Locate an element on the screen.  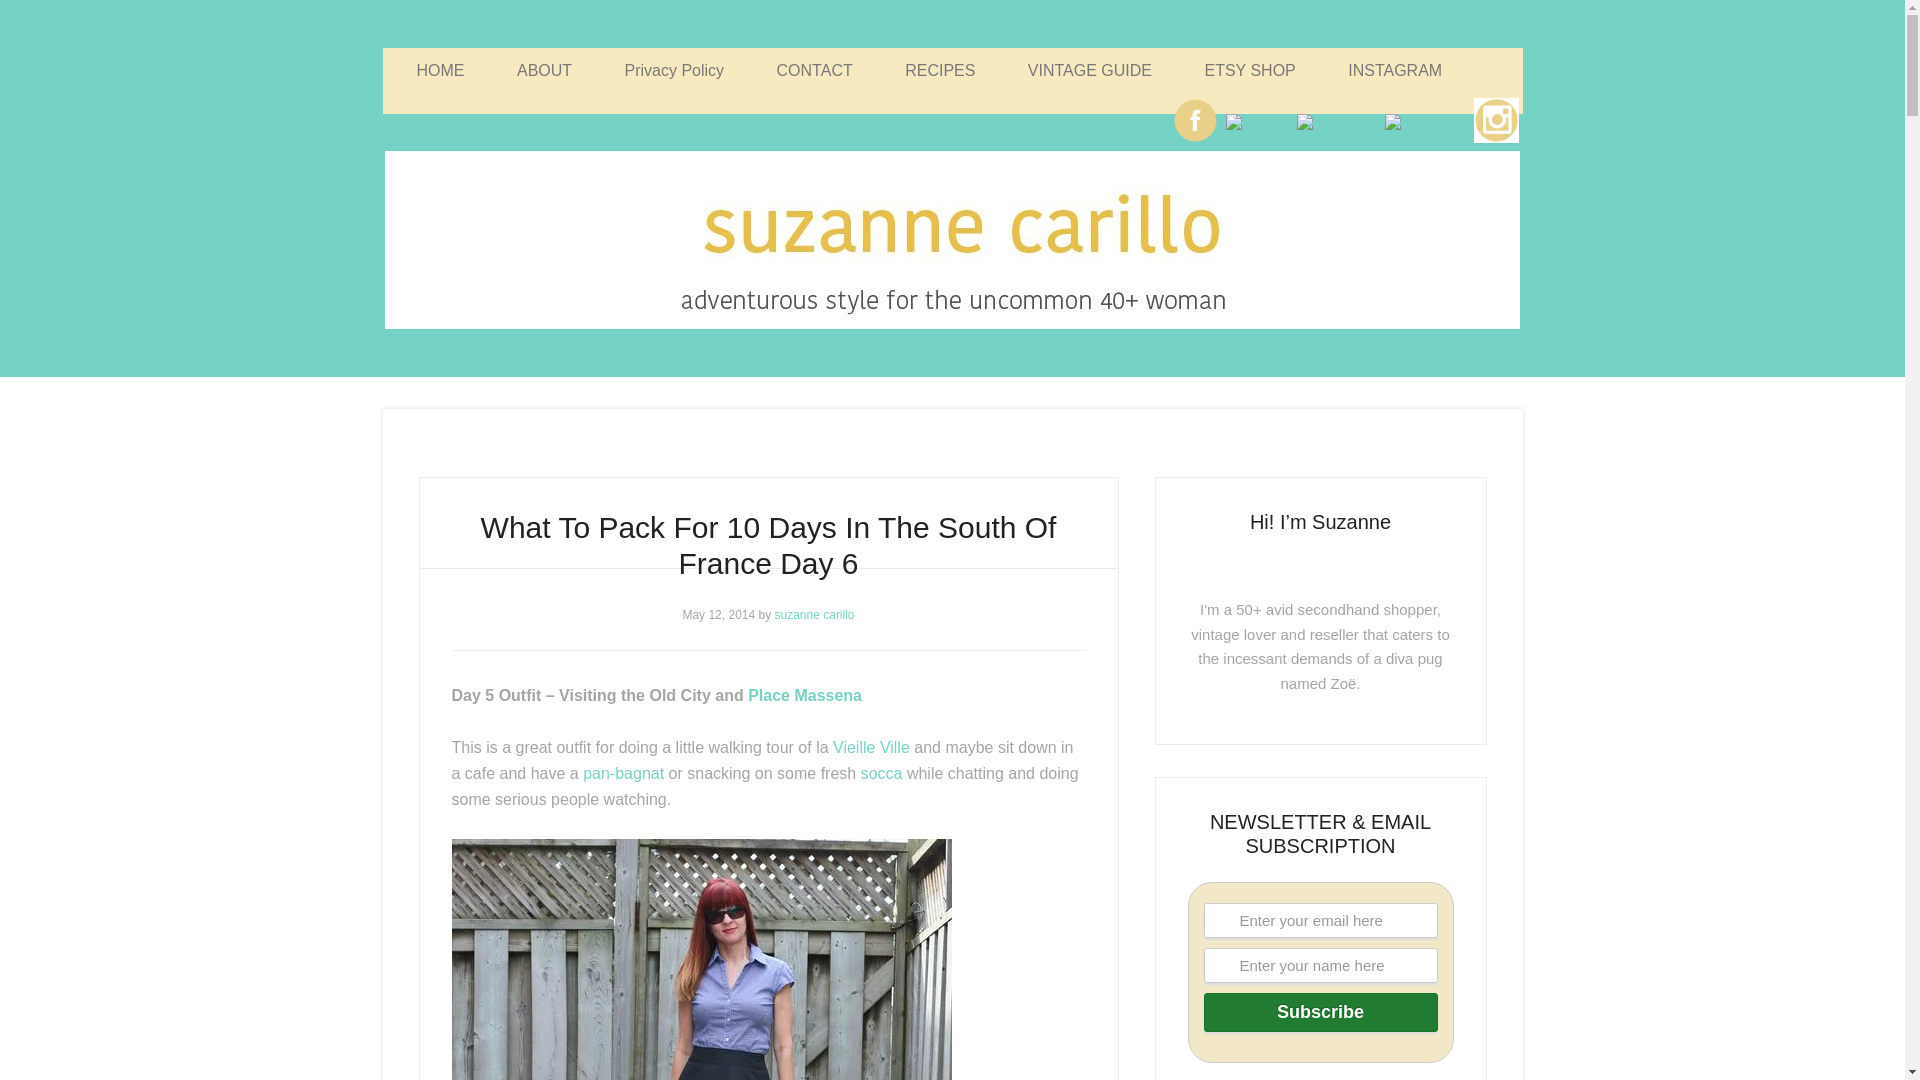
Place Massena is located at coordinates (805, 694).